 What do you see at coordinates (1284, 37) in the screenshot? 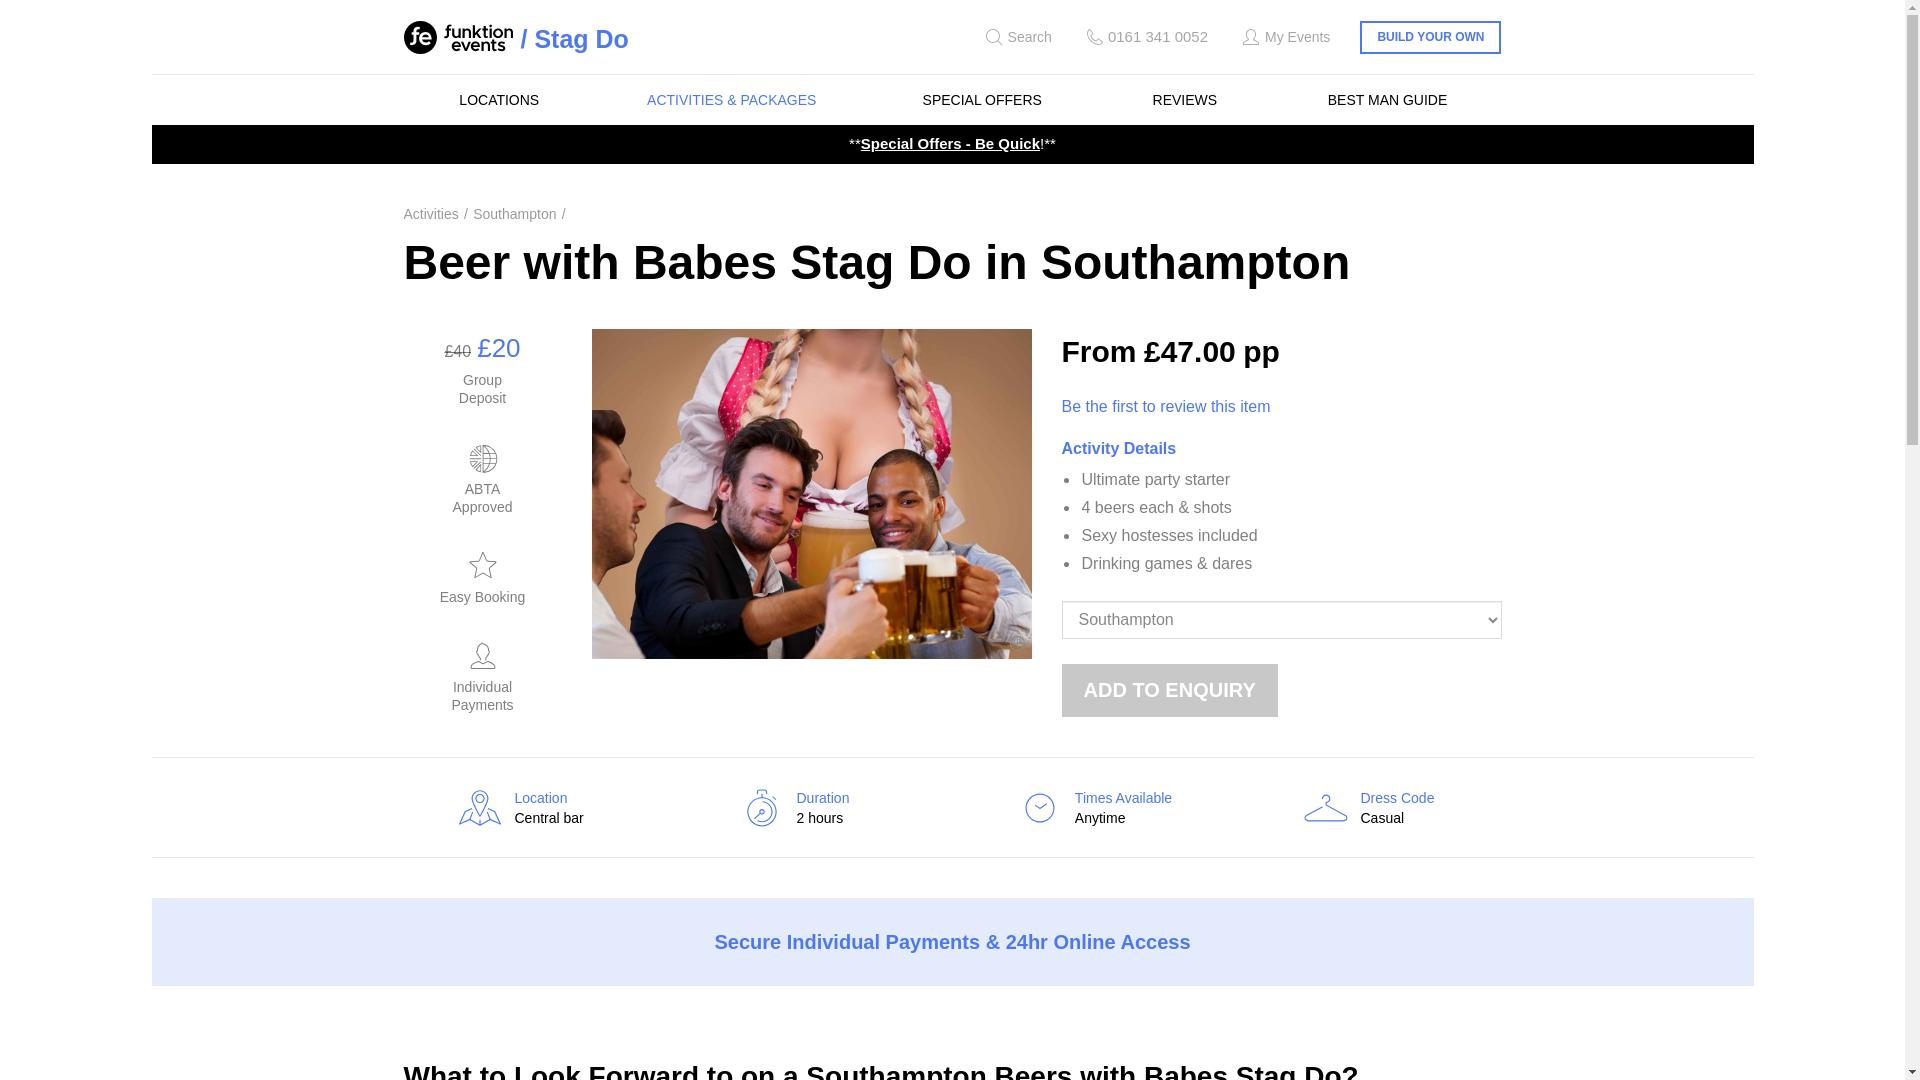
I see `My Events` at bounding box center [1284, 37].